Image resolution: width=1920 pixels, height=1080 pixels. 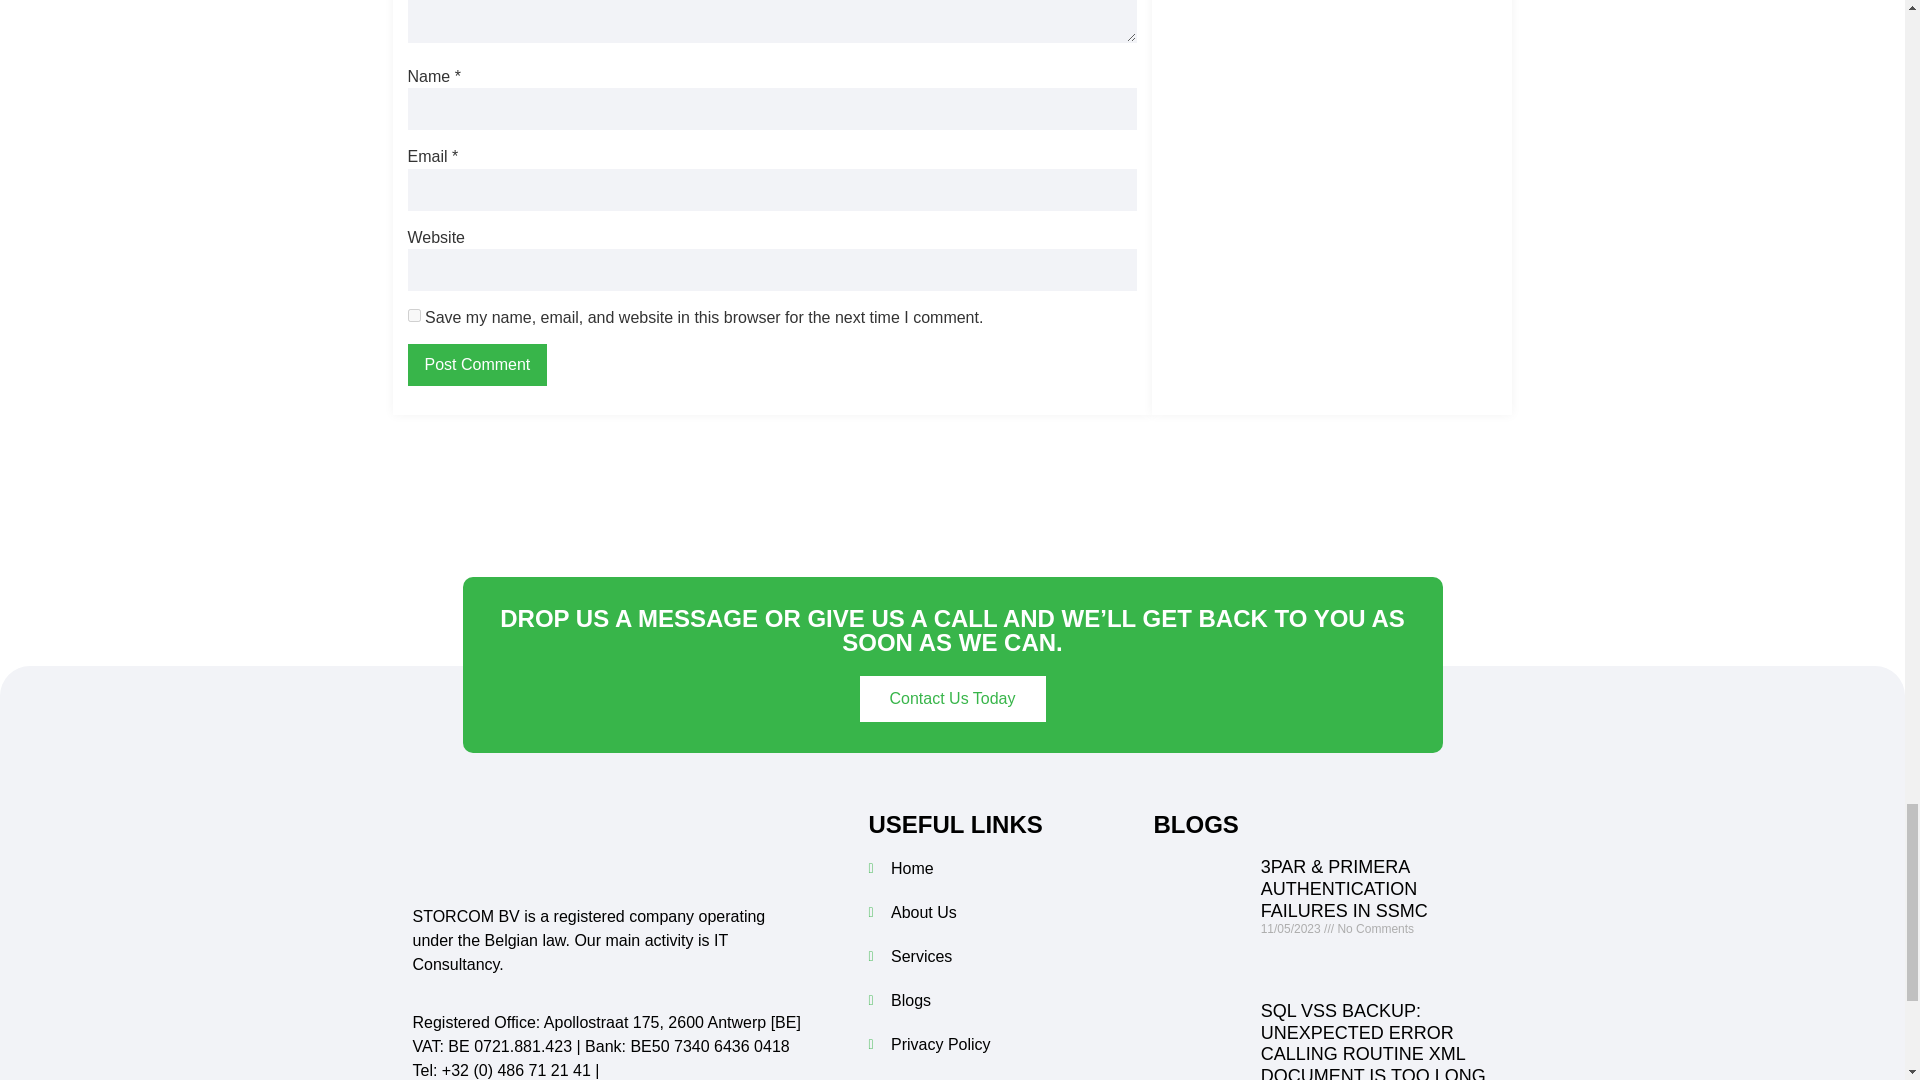 I want to click on yes, so click(x=414, y=314).